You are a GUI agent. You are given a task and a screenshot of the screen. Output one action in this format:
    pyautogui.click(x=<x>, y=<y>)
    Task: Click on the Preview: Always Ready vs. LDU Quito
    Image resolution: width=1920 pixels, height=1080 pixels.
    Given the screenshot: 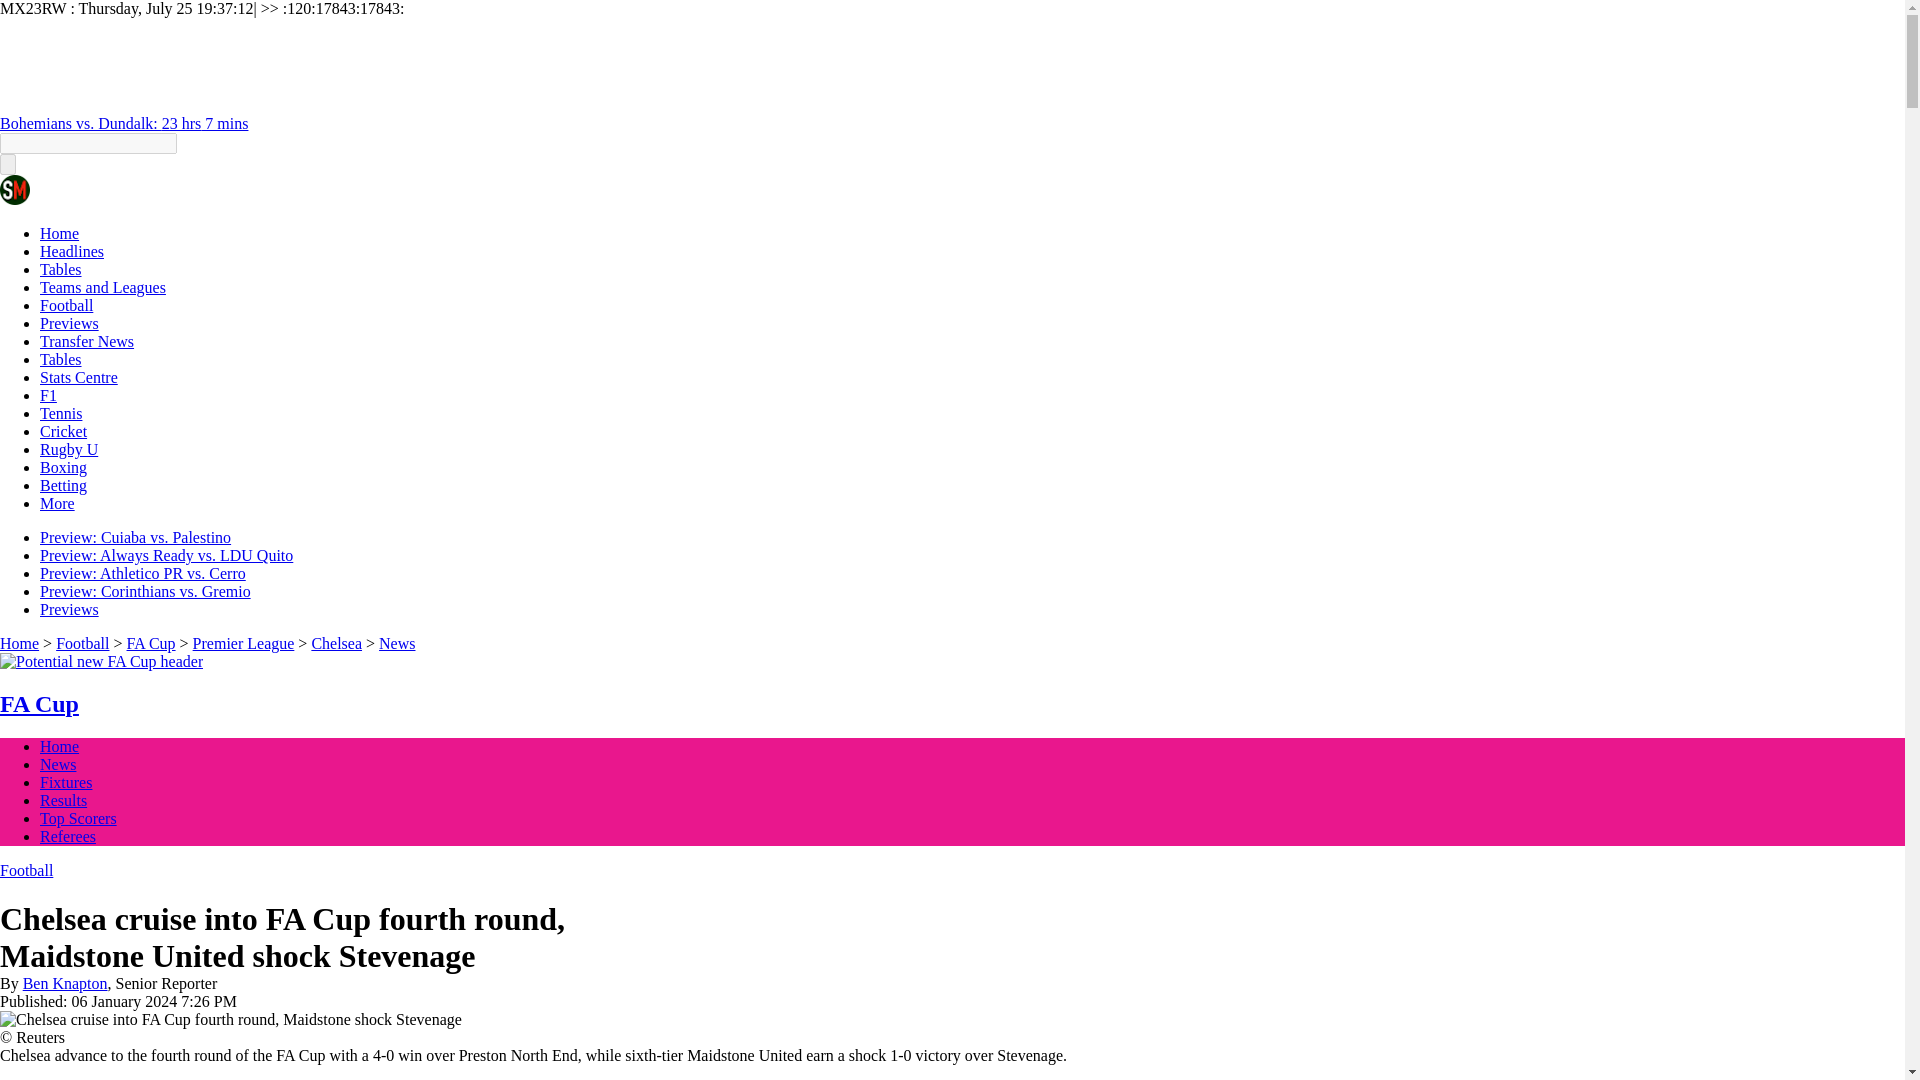 What is the action you would take?
    pyautogui.click(x=166, y=554)
    